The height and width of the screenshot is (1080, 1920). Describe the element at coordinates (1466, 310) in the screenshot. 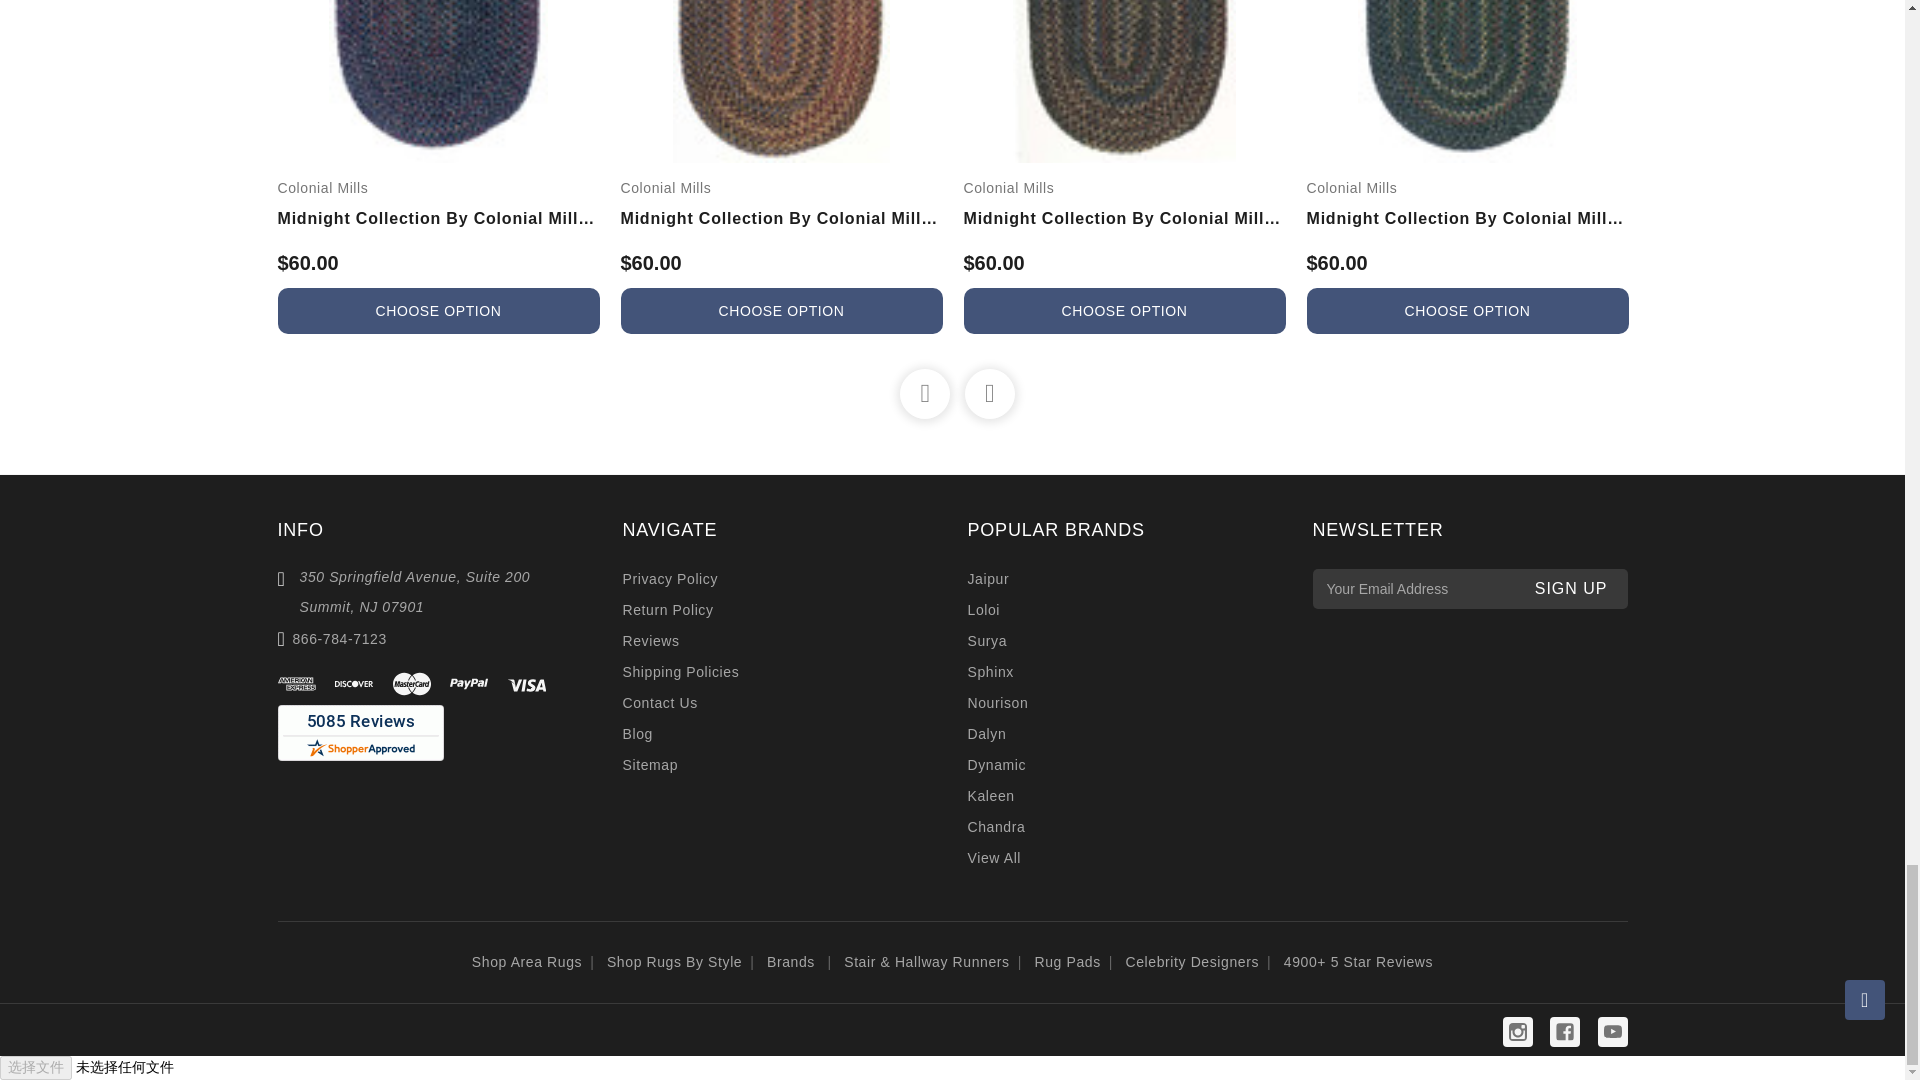

I see `Choose Options` at that location.